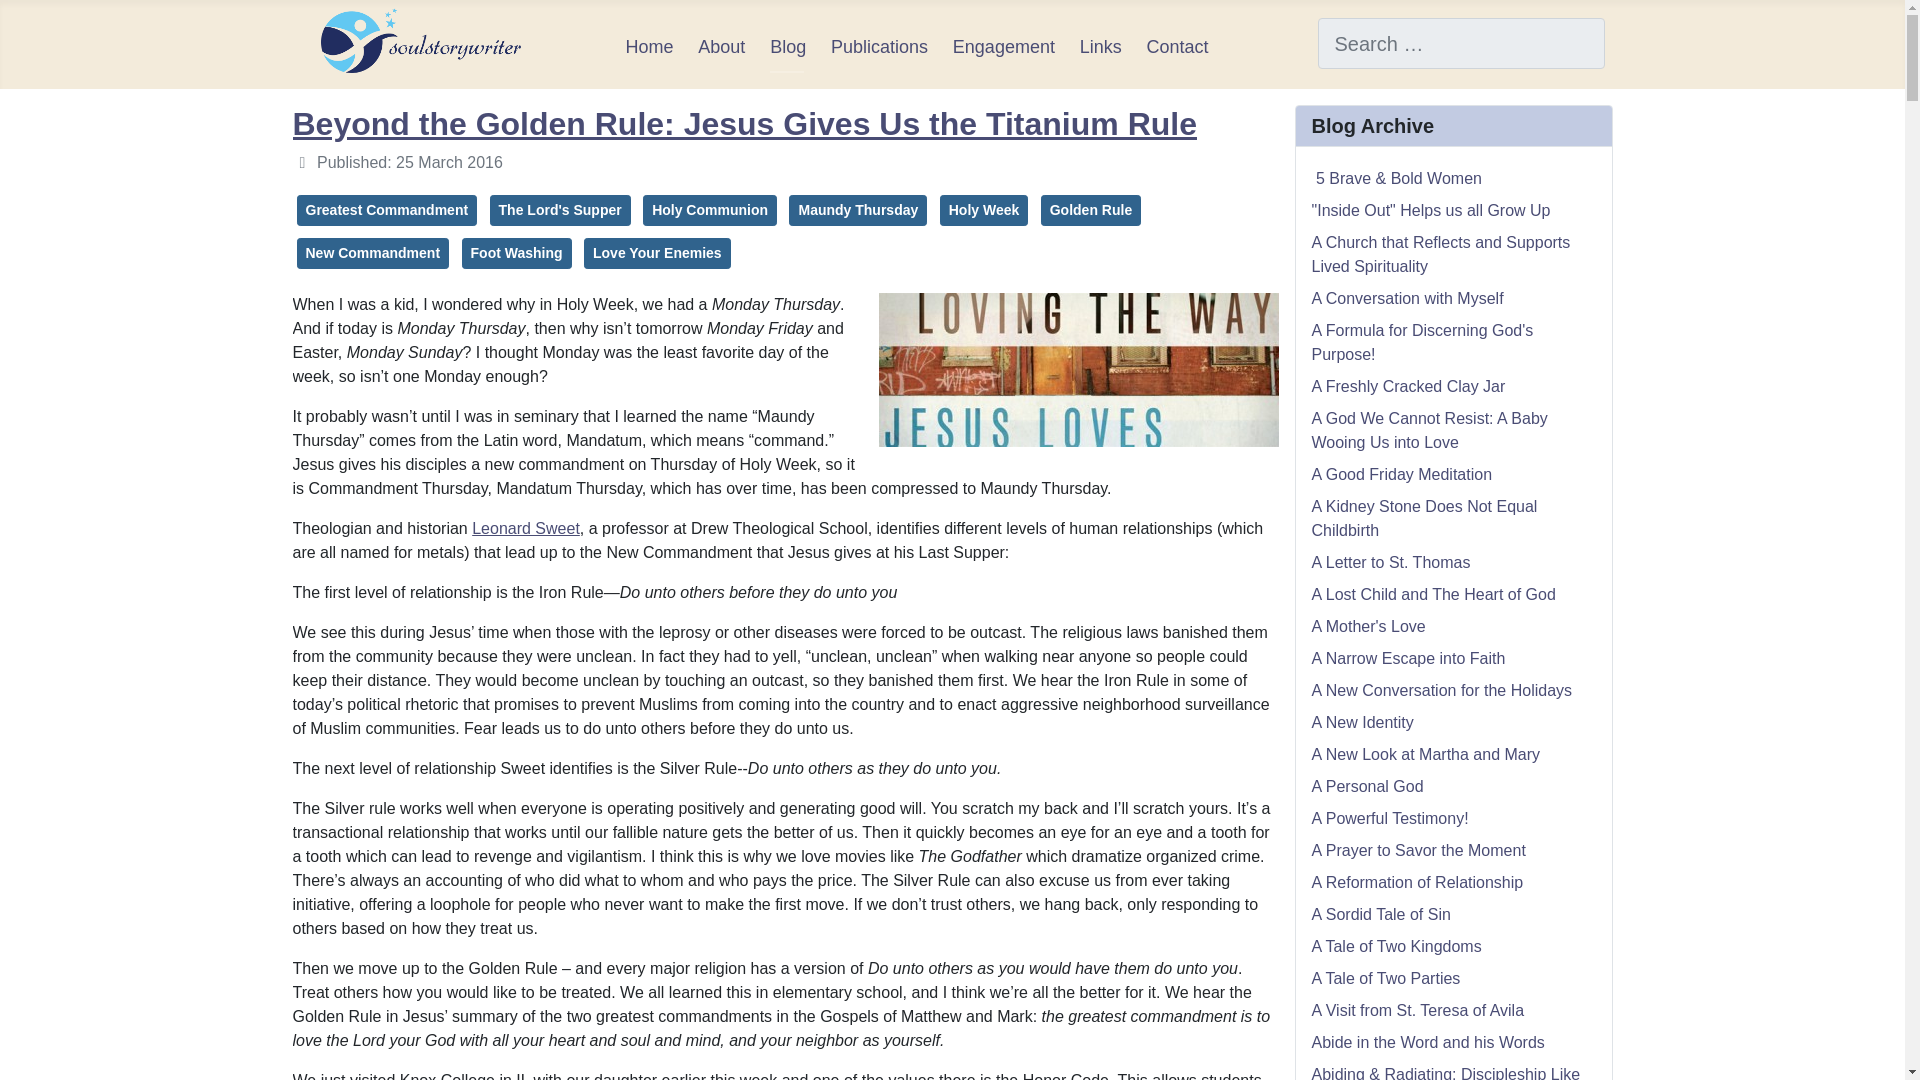 The image size is (1920, 1080). What do you see at coordinates (1090, 210) in the screenshot?
I see `Golden Rule` at bounding box center [1090, 210].